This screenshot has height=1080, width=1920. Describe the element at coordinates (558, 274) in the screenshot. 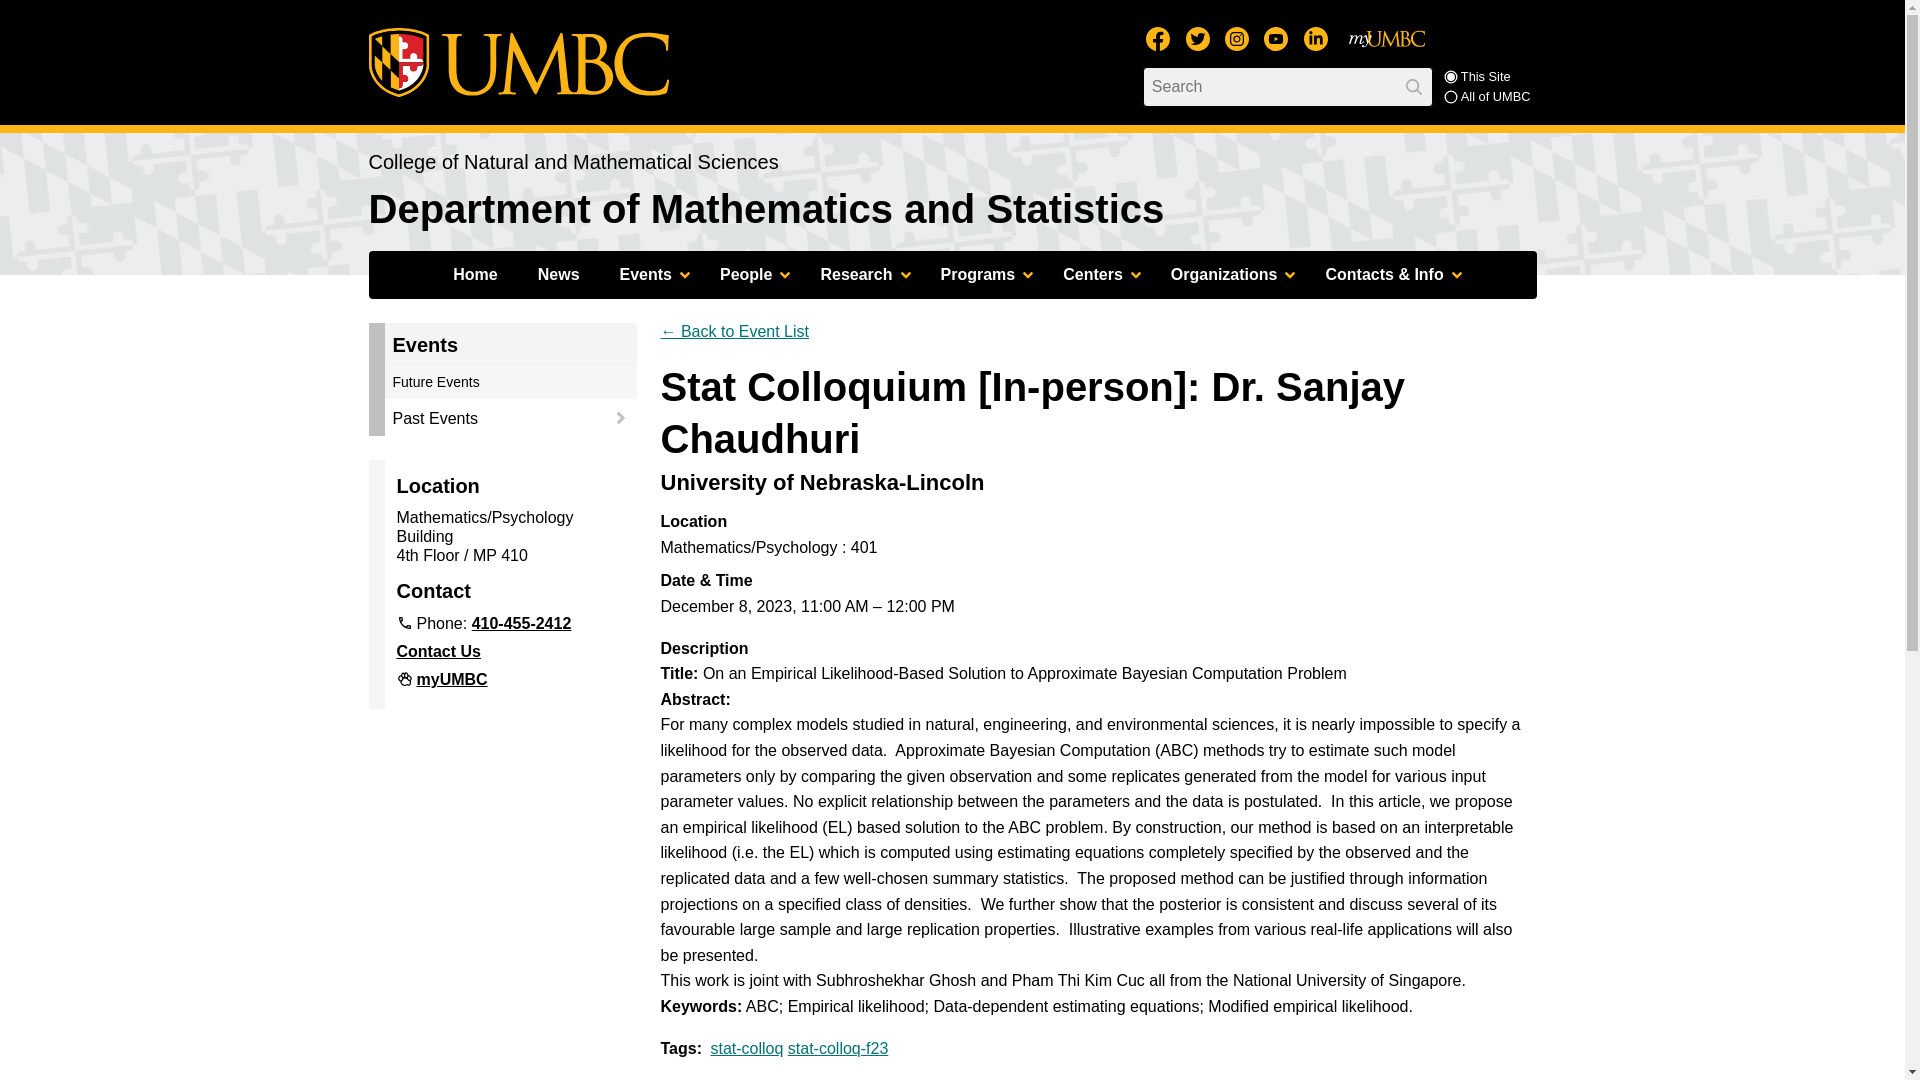

I see `News` at that location.